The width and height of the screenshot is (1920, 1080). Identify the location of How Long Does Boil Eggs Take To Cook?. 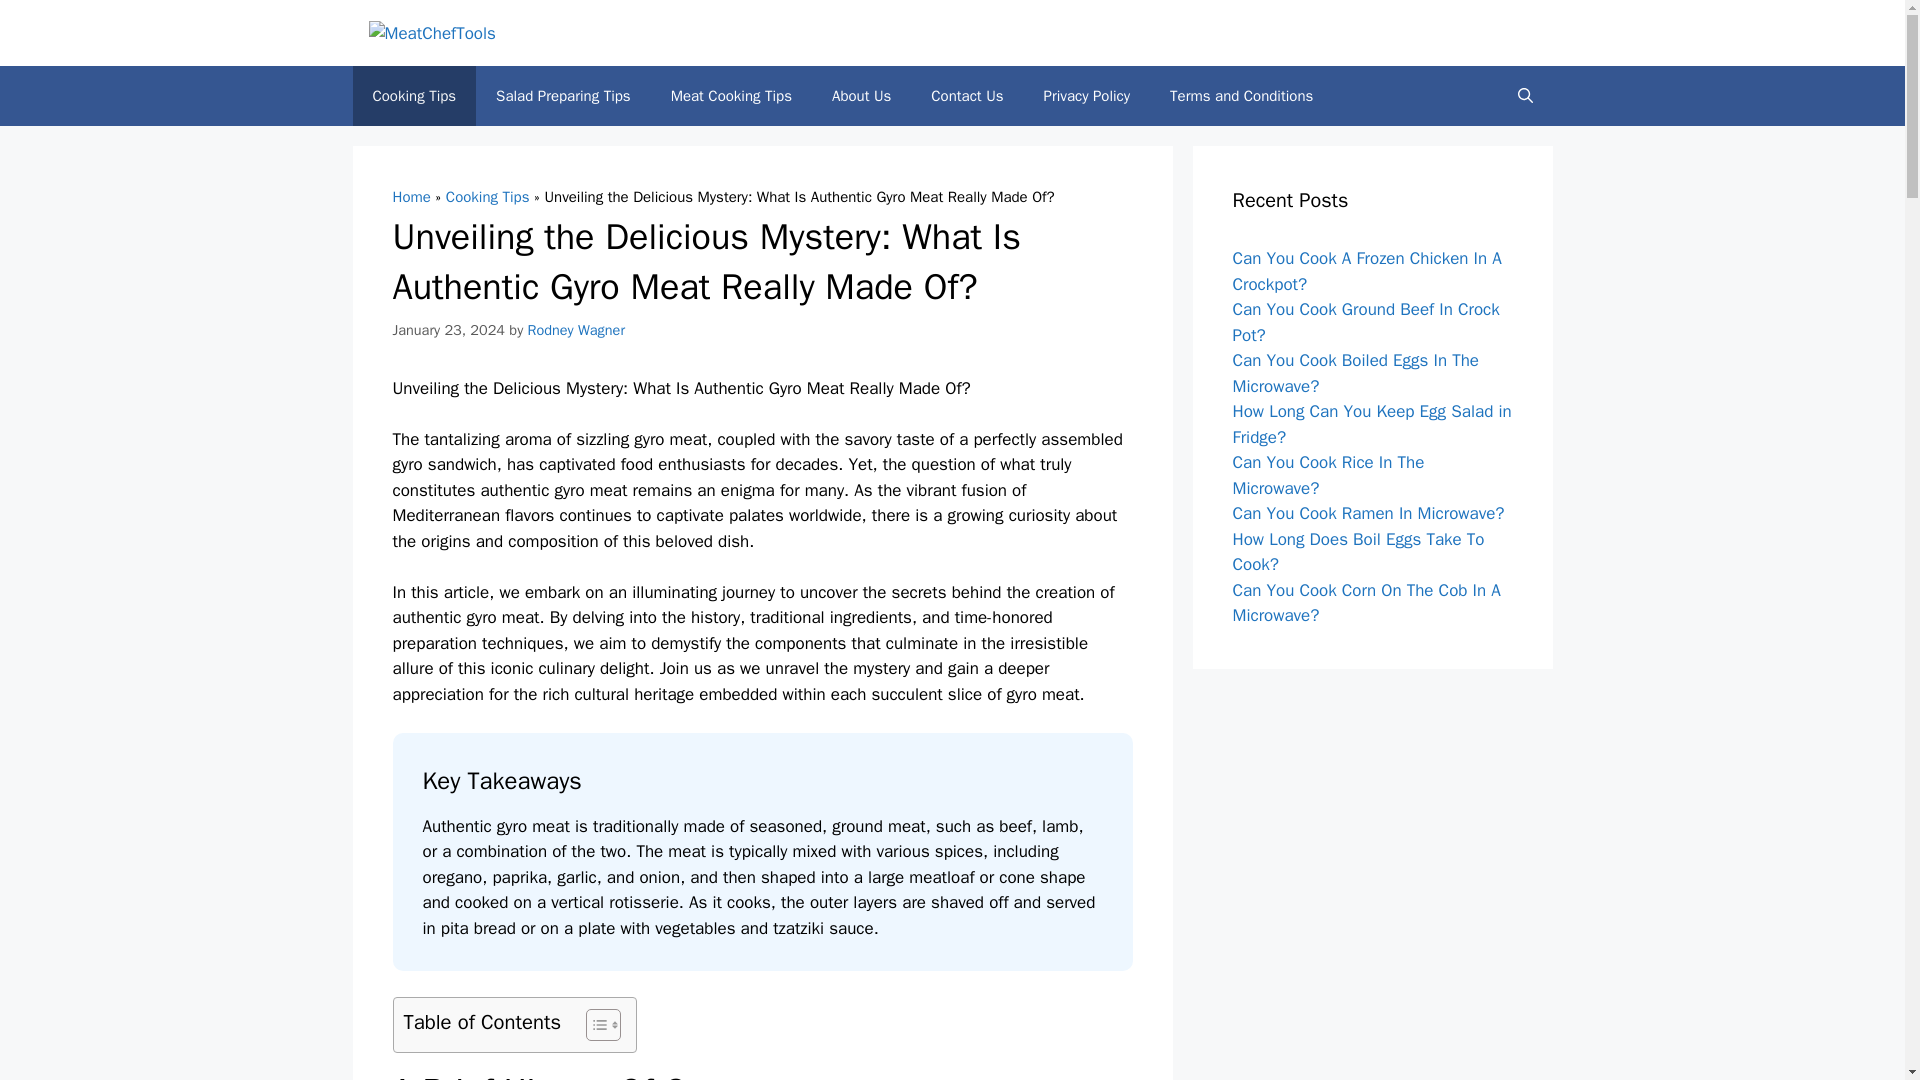
(1358, 552).